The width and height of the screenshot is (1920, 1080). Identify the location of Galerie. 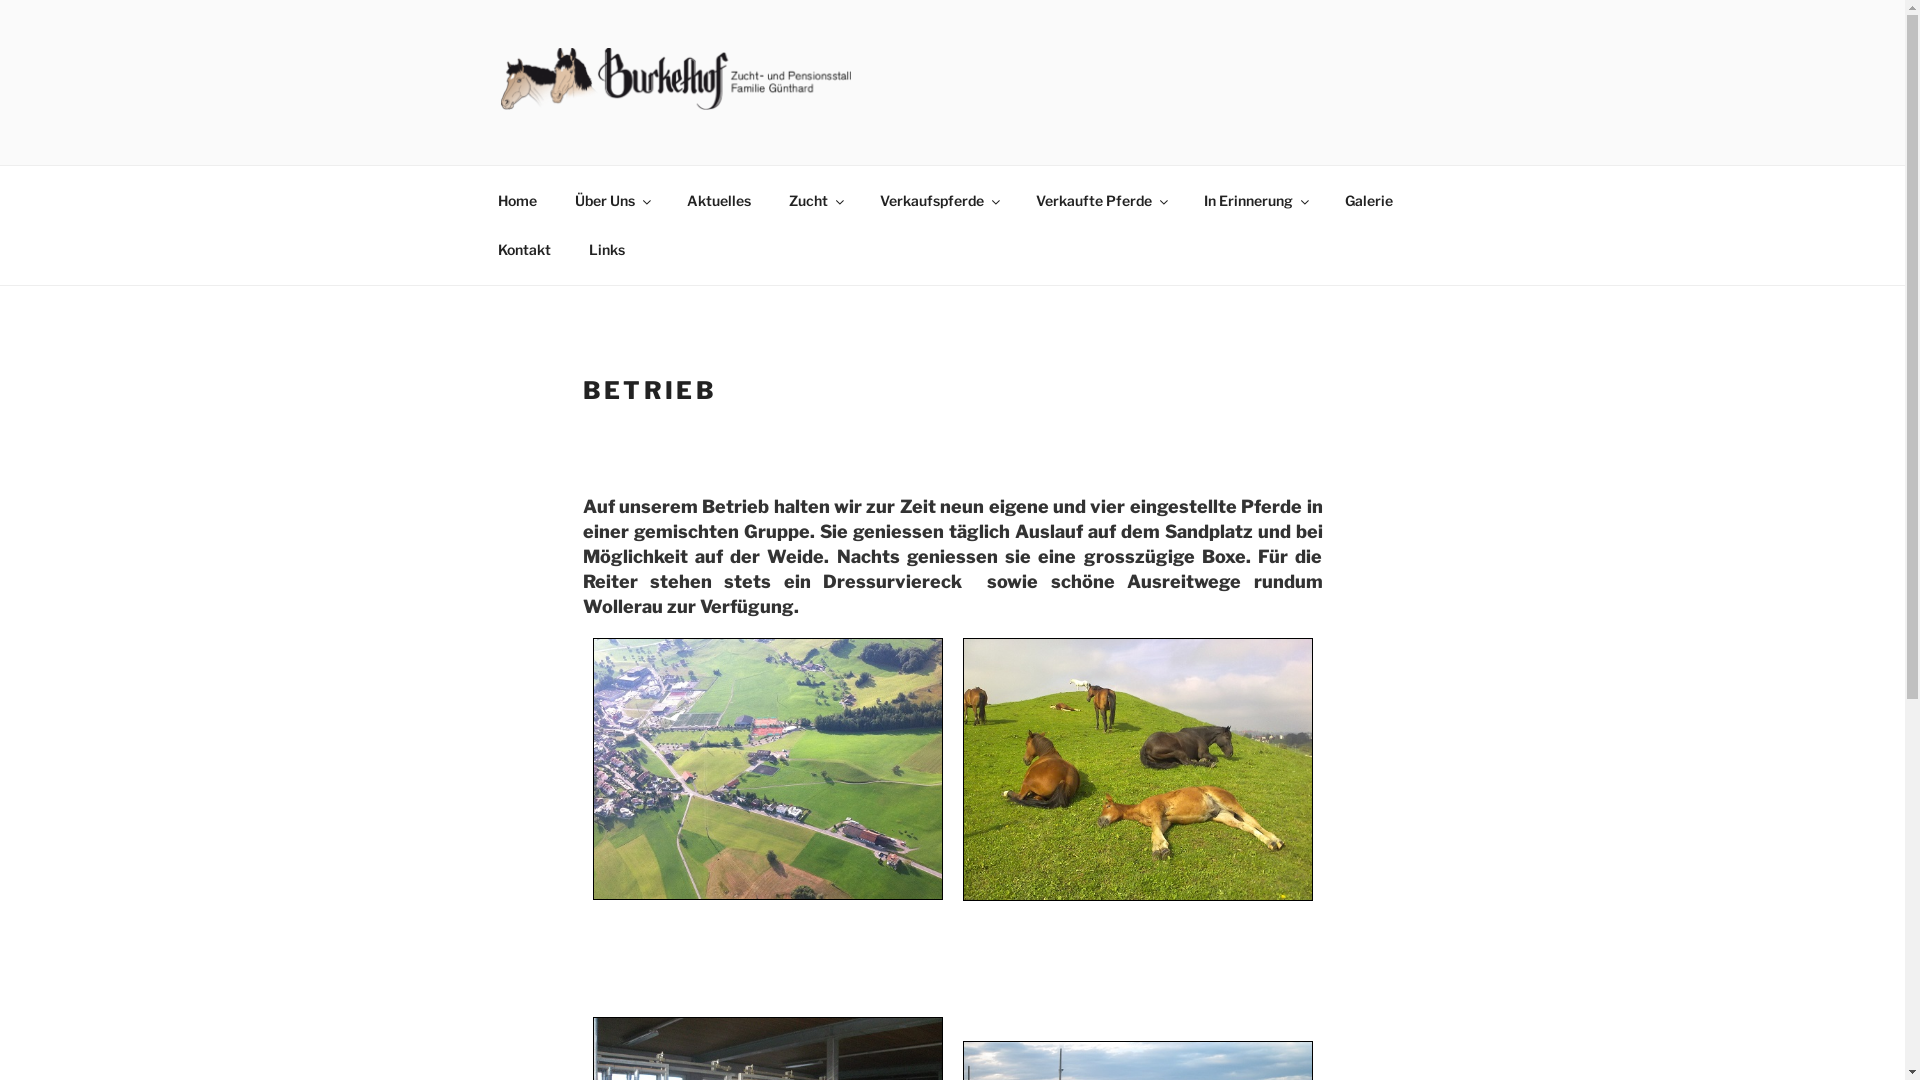
(1370, 200).